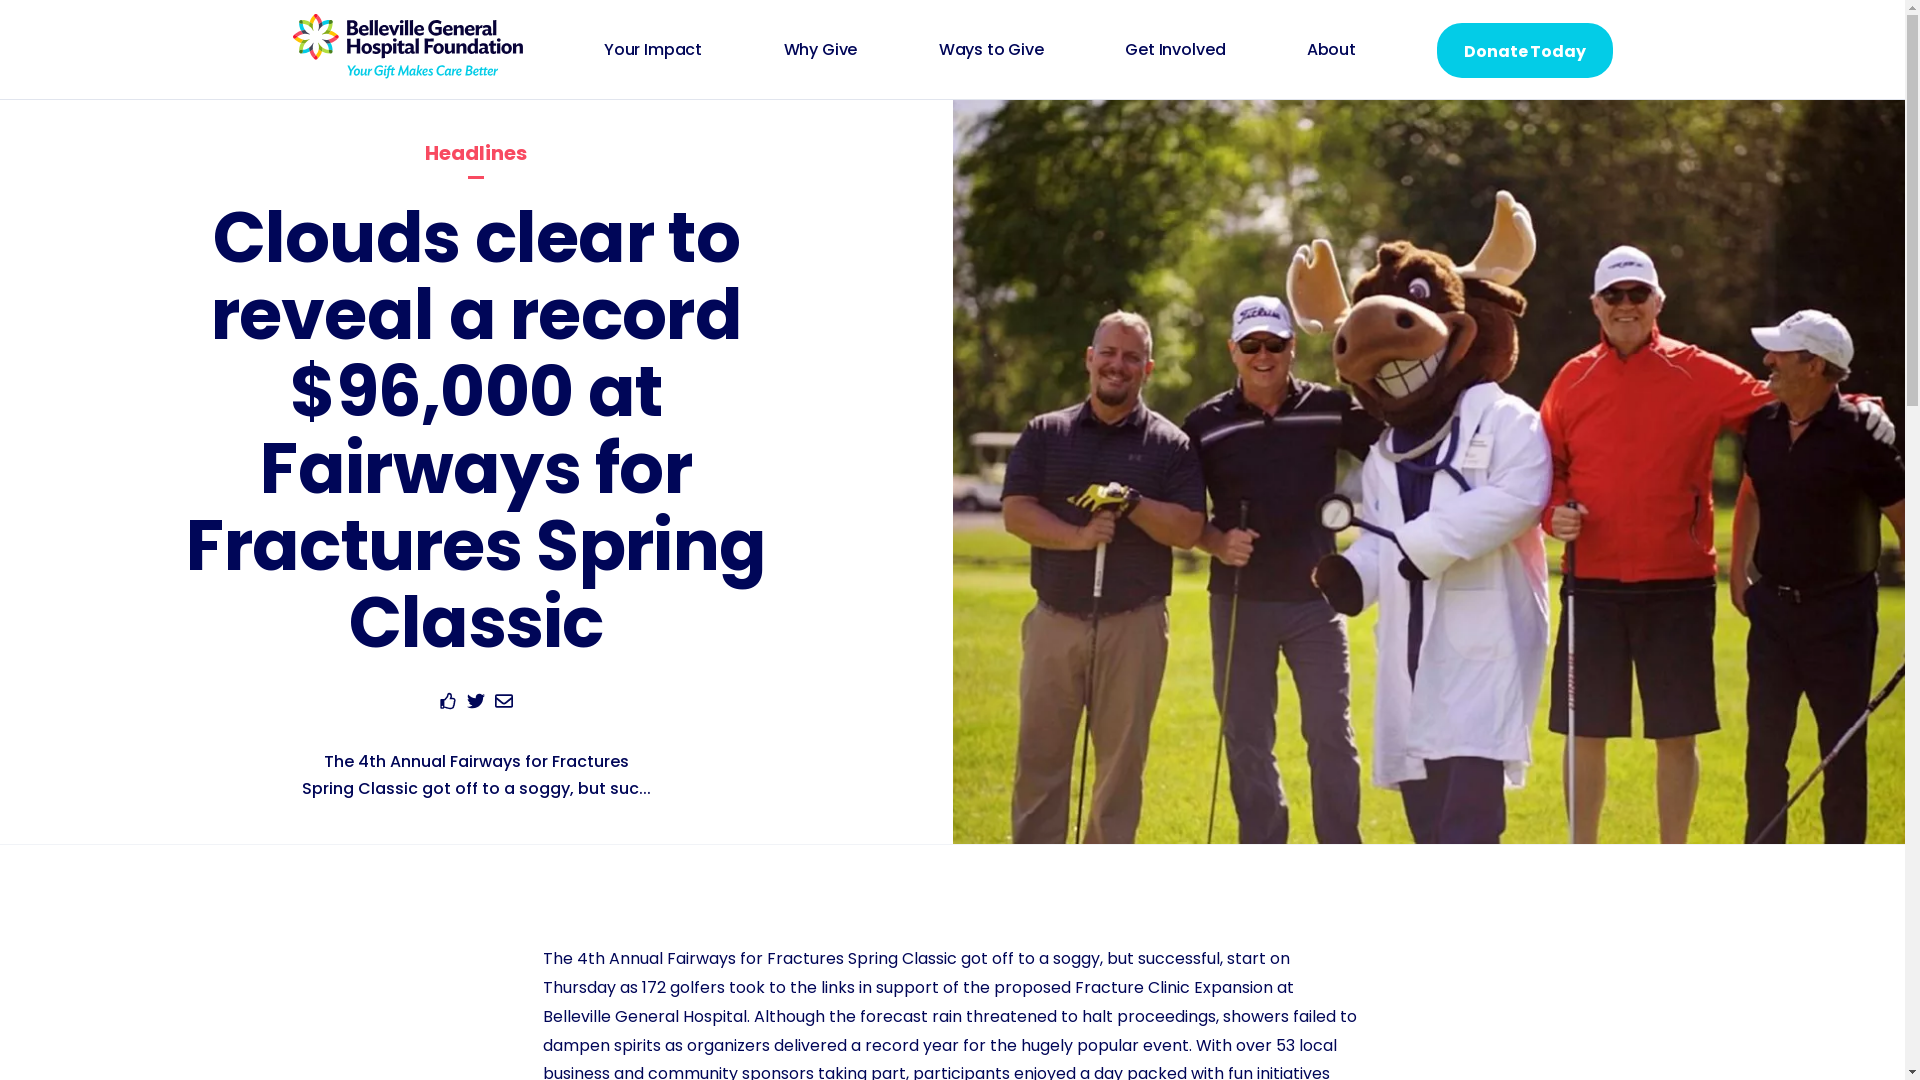 This screenshot has height=1080, width=1920. What do you see at coordinates (1175, 50) in the screenshot?
I see `Get Involved` at bounding box center [1175, 50].